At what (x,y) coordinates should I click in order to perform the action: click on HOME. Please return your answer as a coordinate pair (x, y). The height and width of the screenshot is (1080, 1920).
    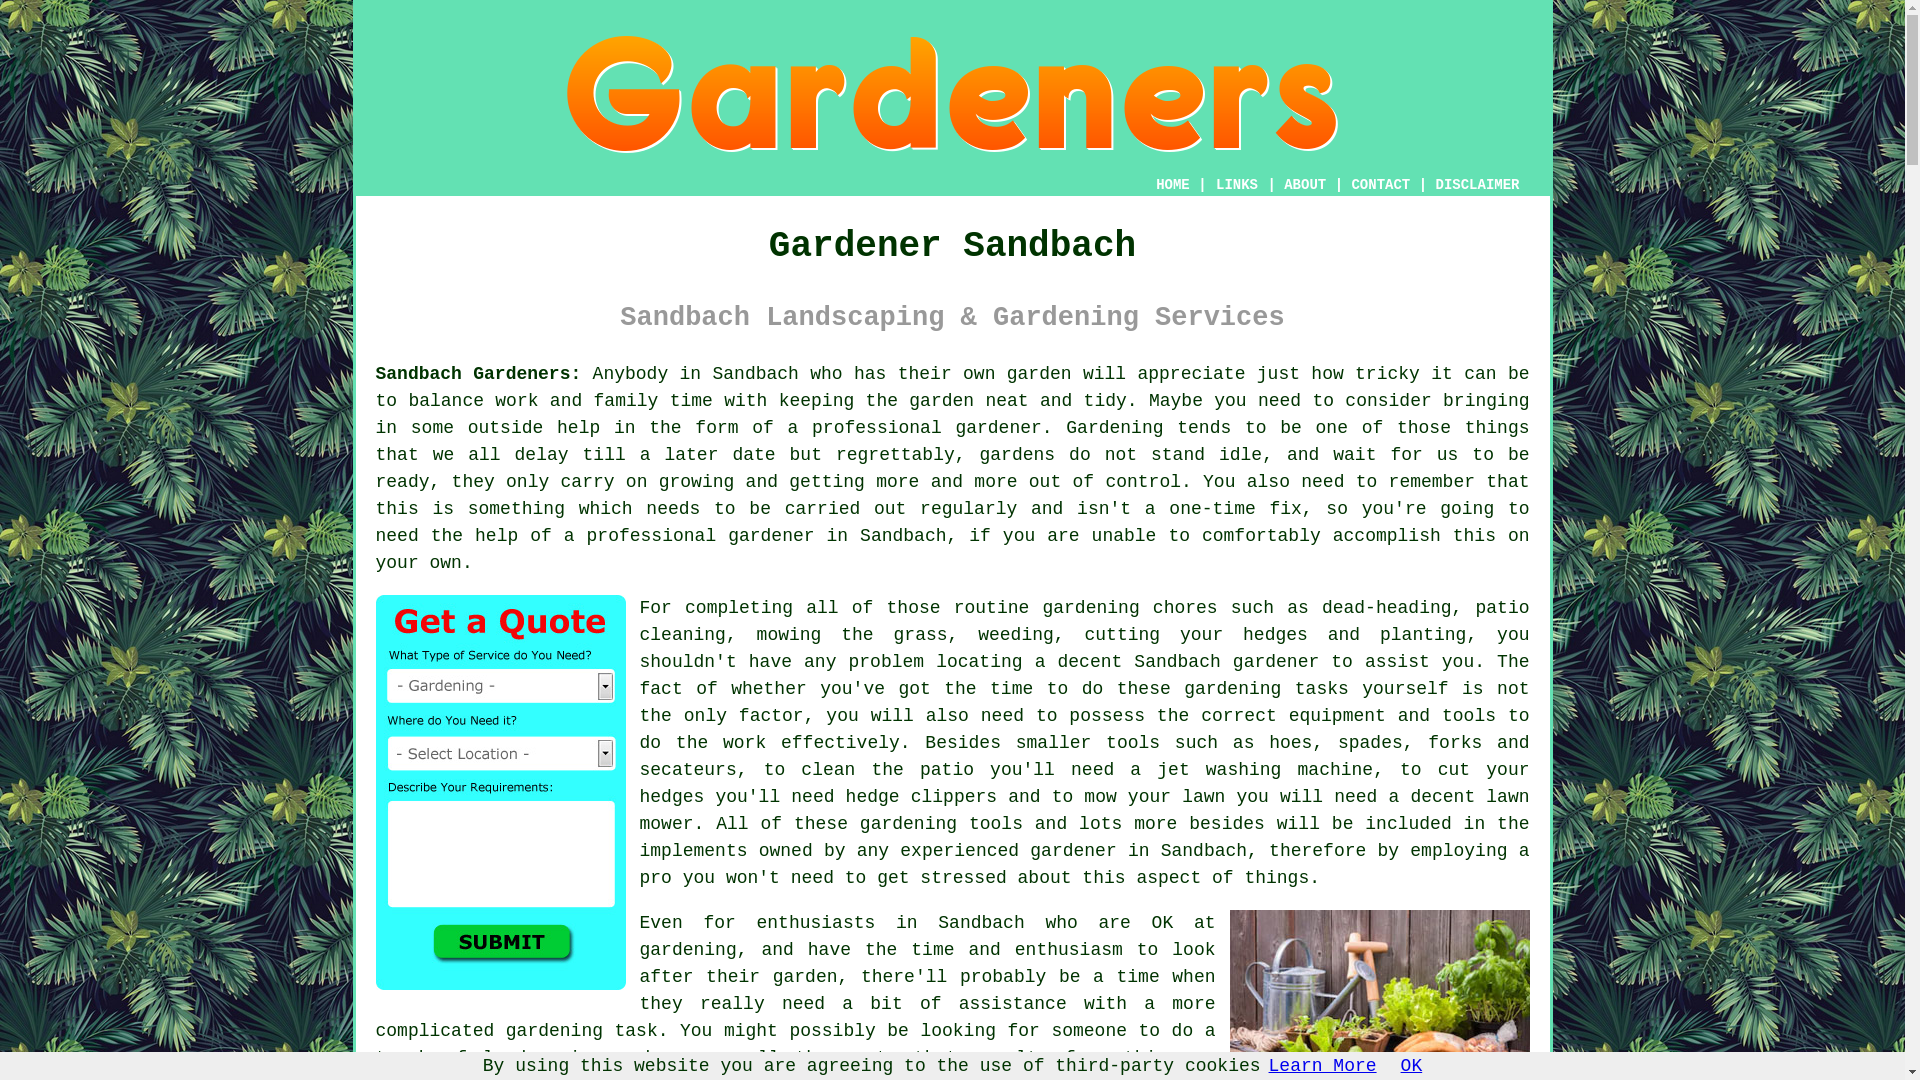
    Looking at the image, I should click on (1172, 185).